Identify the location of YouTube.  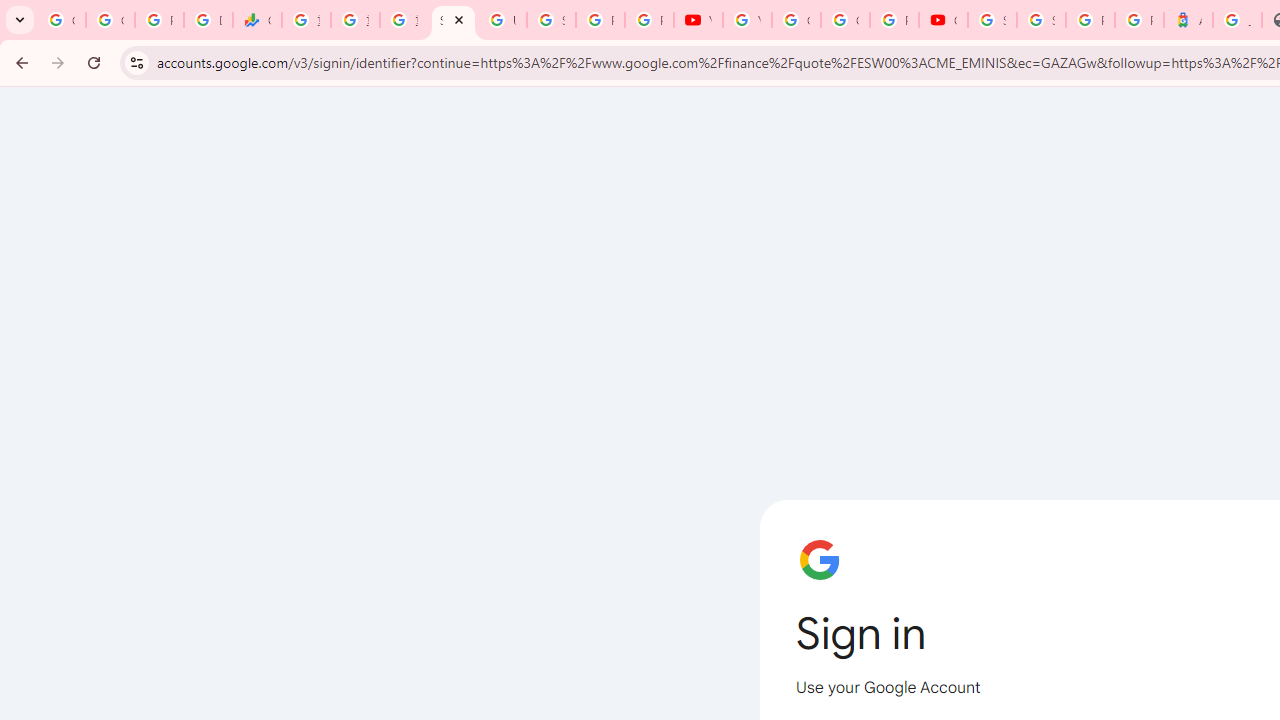
(747, 20).